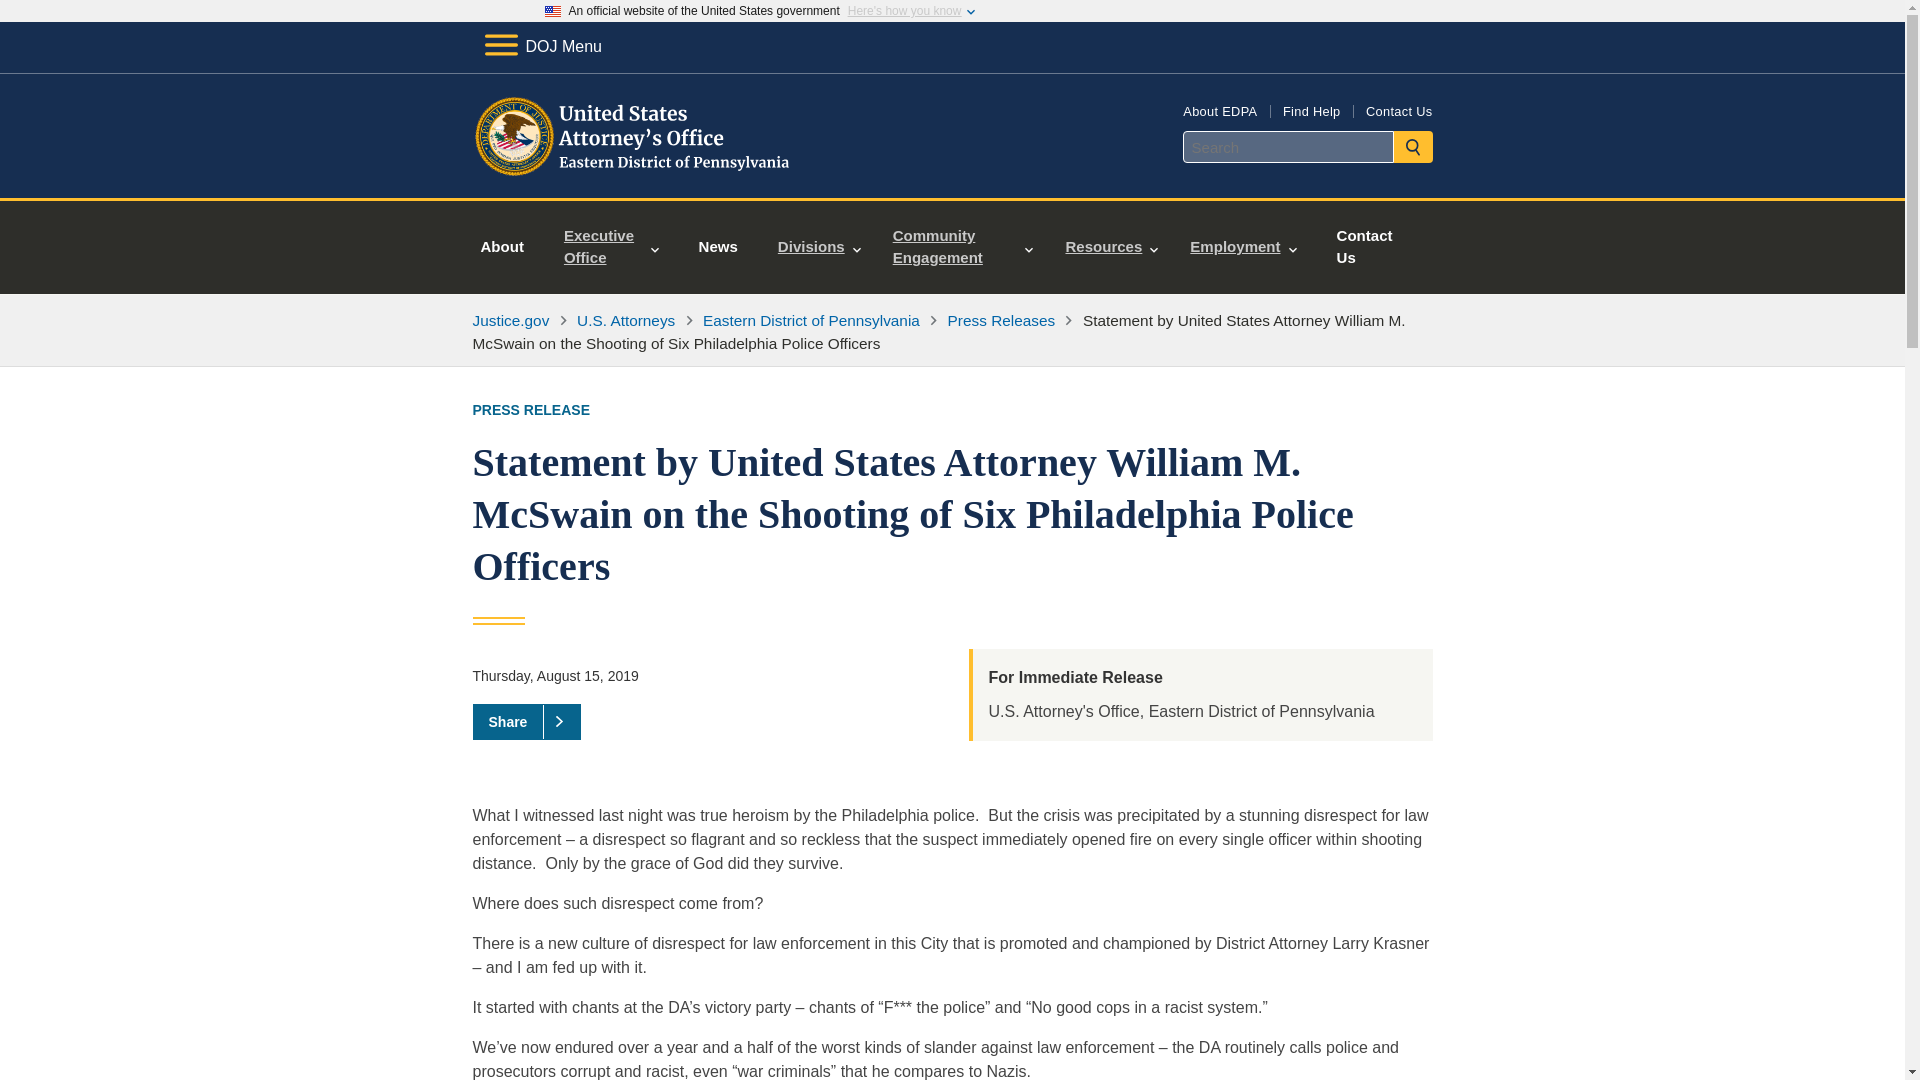 This screenshot has width=1920, height=1080. What do you see at coordinates (1002, 320) in the screenshot?
I see `Press Releases` at bounding box center [1002, 320].